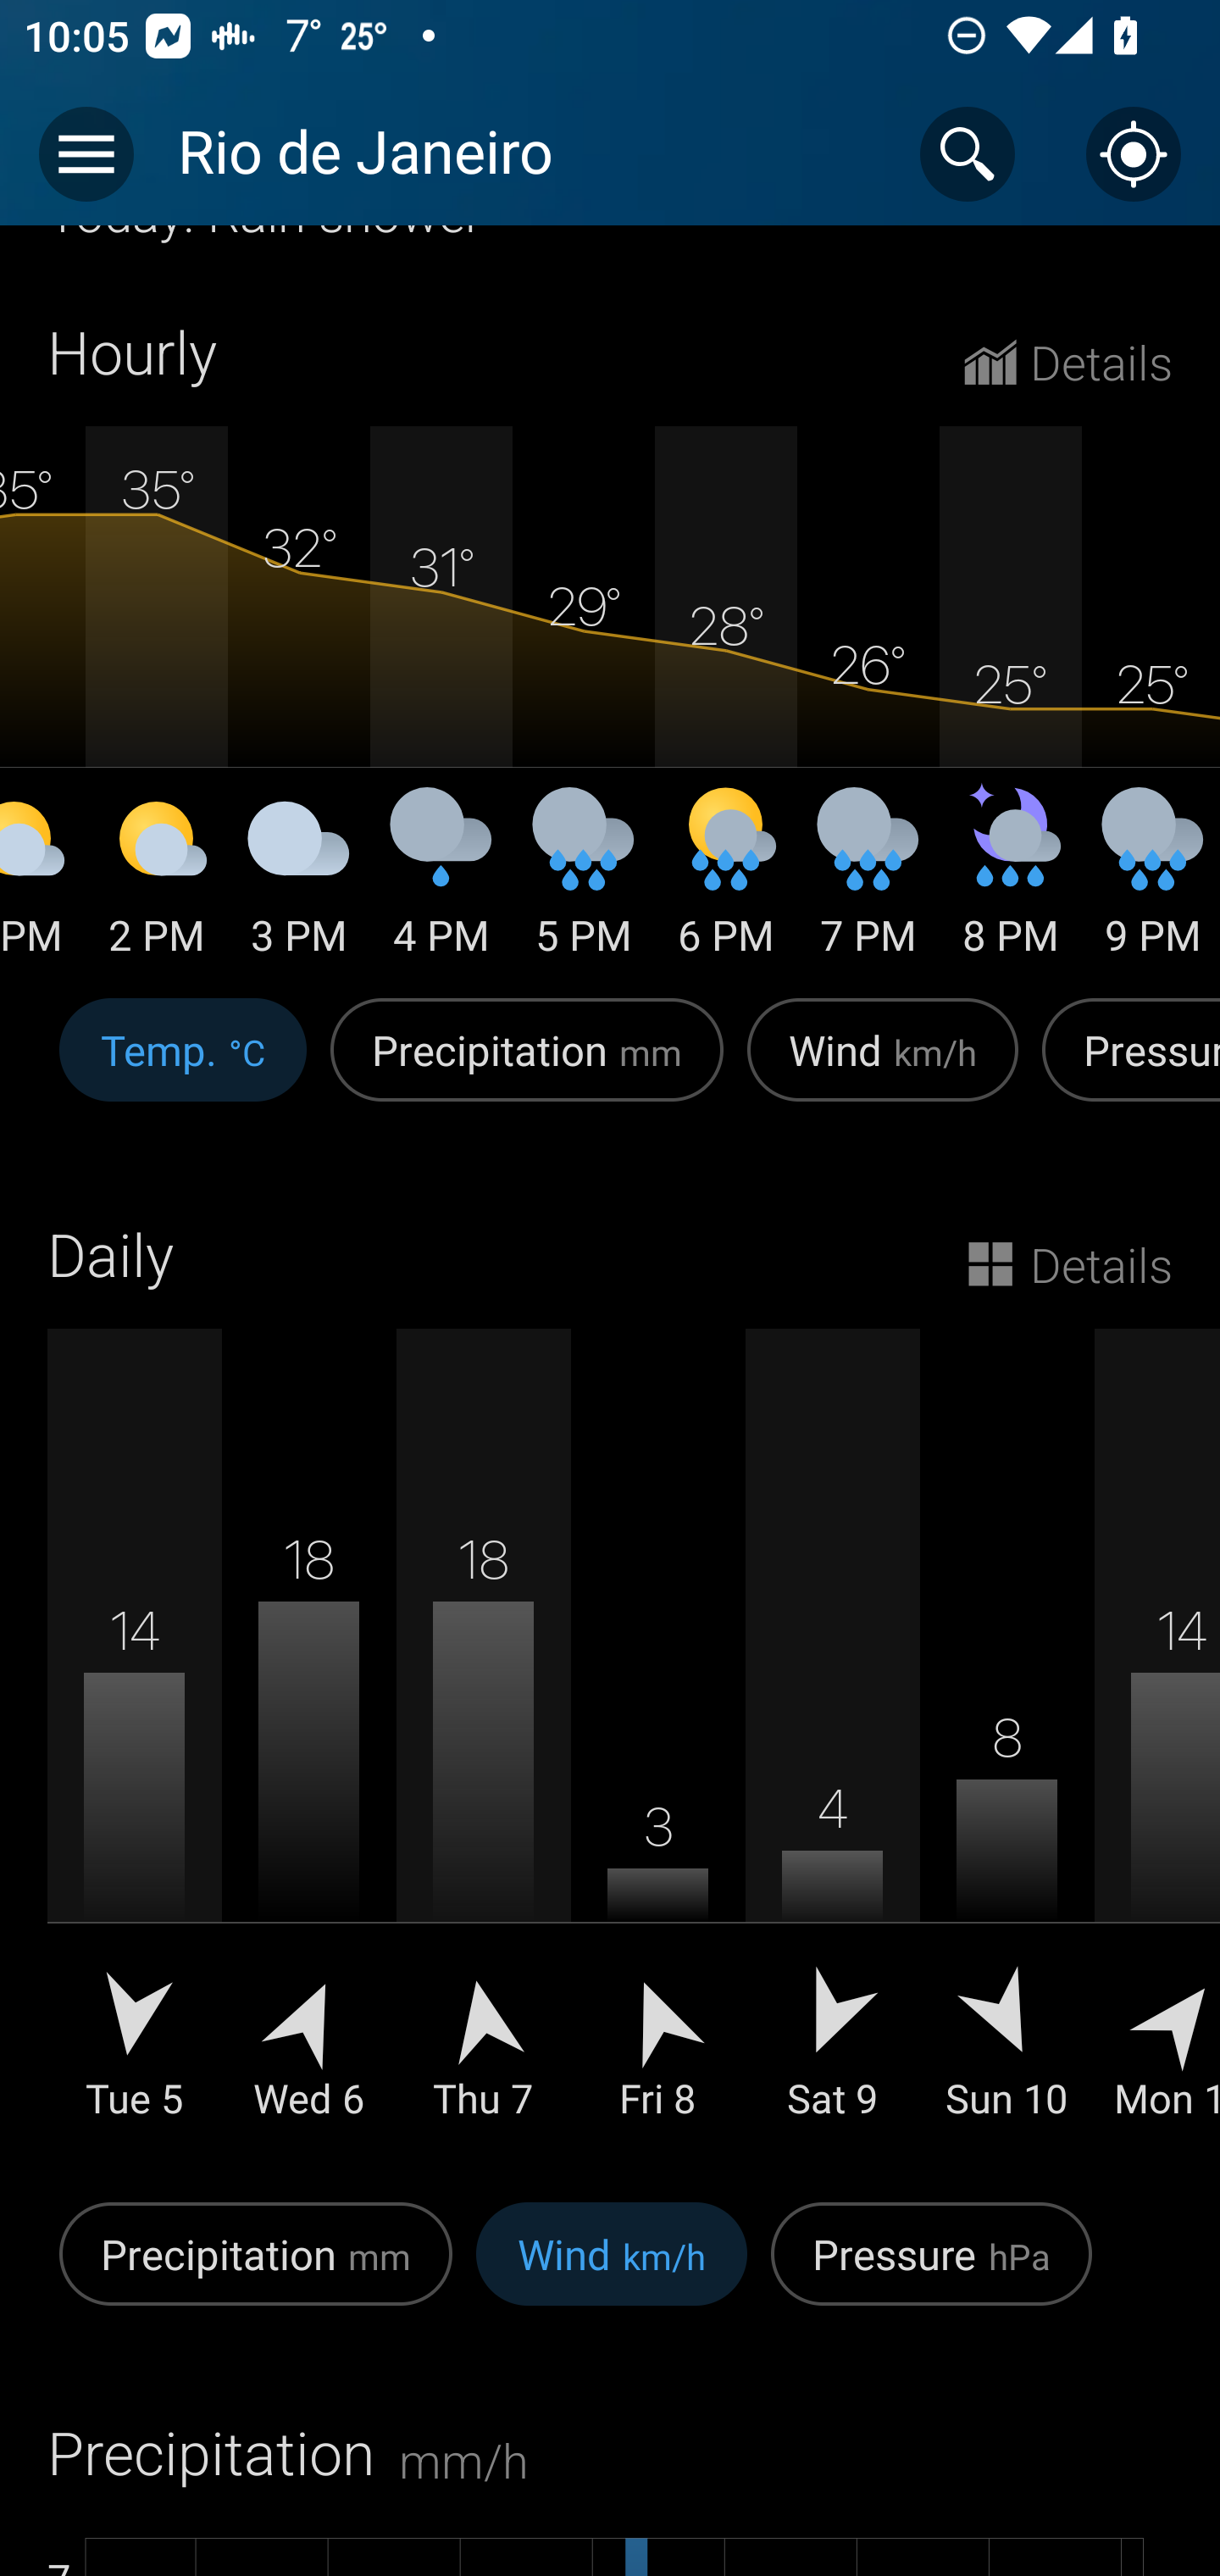  Describe the element at coordinates (527, 1068) in the screenshot. I see `Precipitation mm` at that location.